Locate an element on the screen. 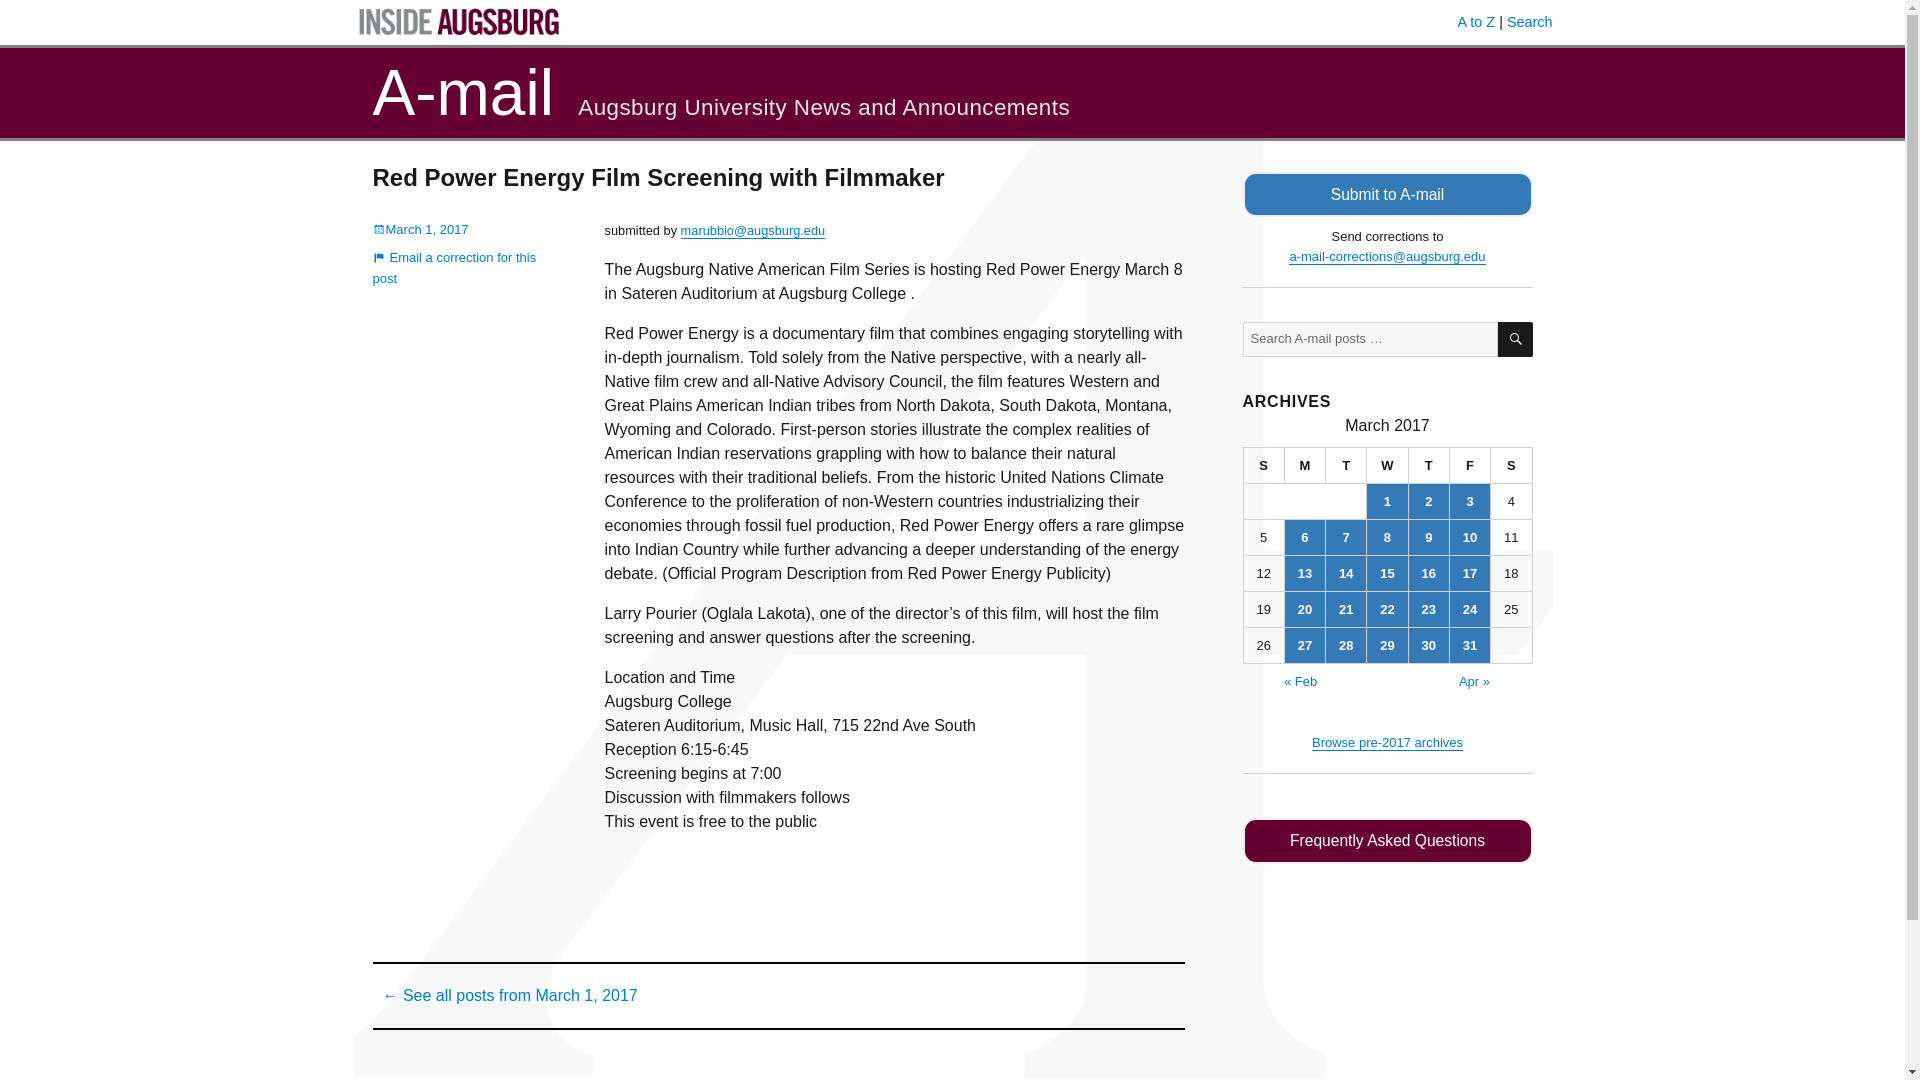  23 is located at coordinates (1429, 609).